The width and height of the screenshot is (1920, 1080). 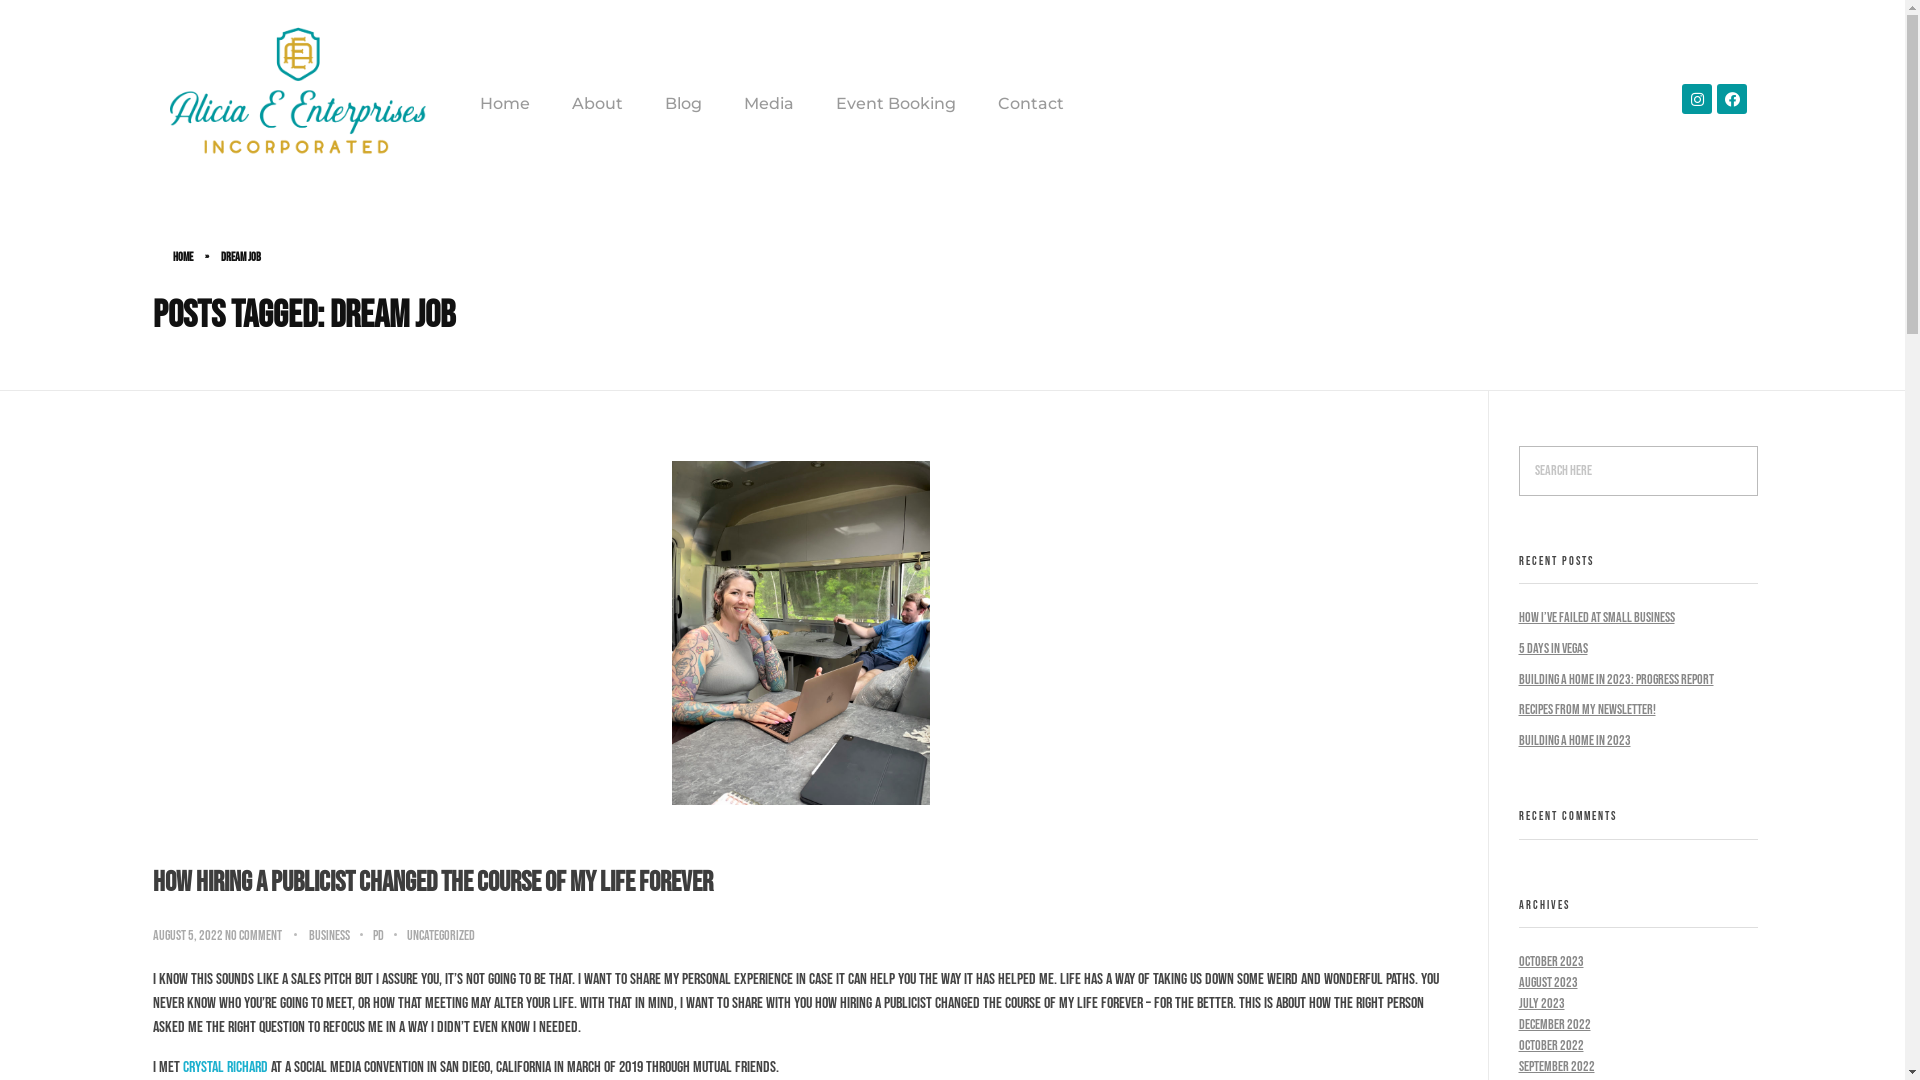 I want to click on September 2022, so click(x=1556, y=1066).